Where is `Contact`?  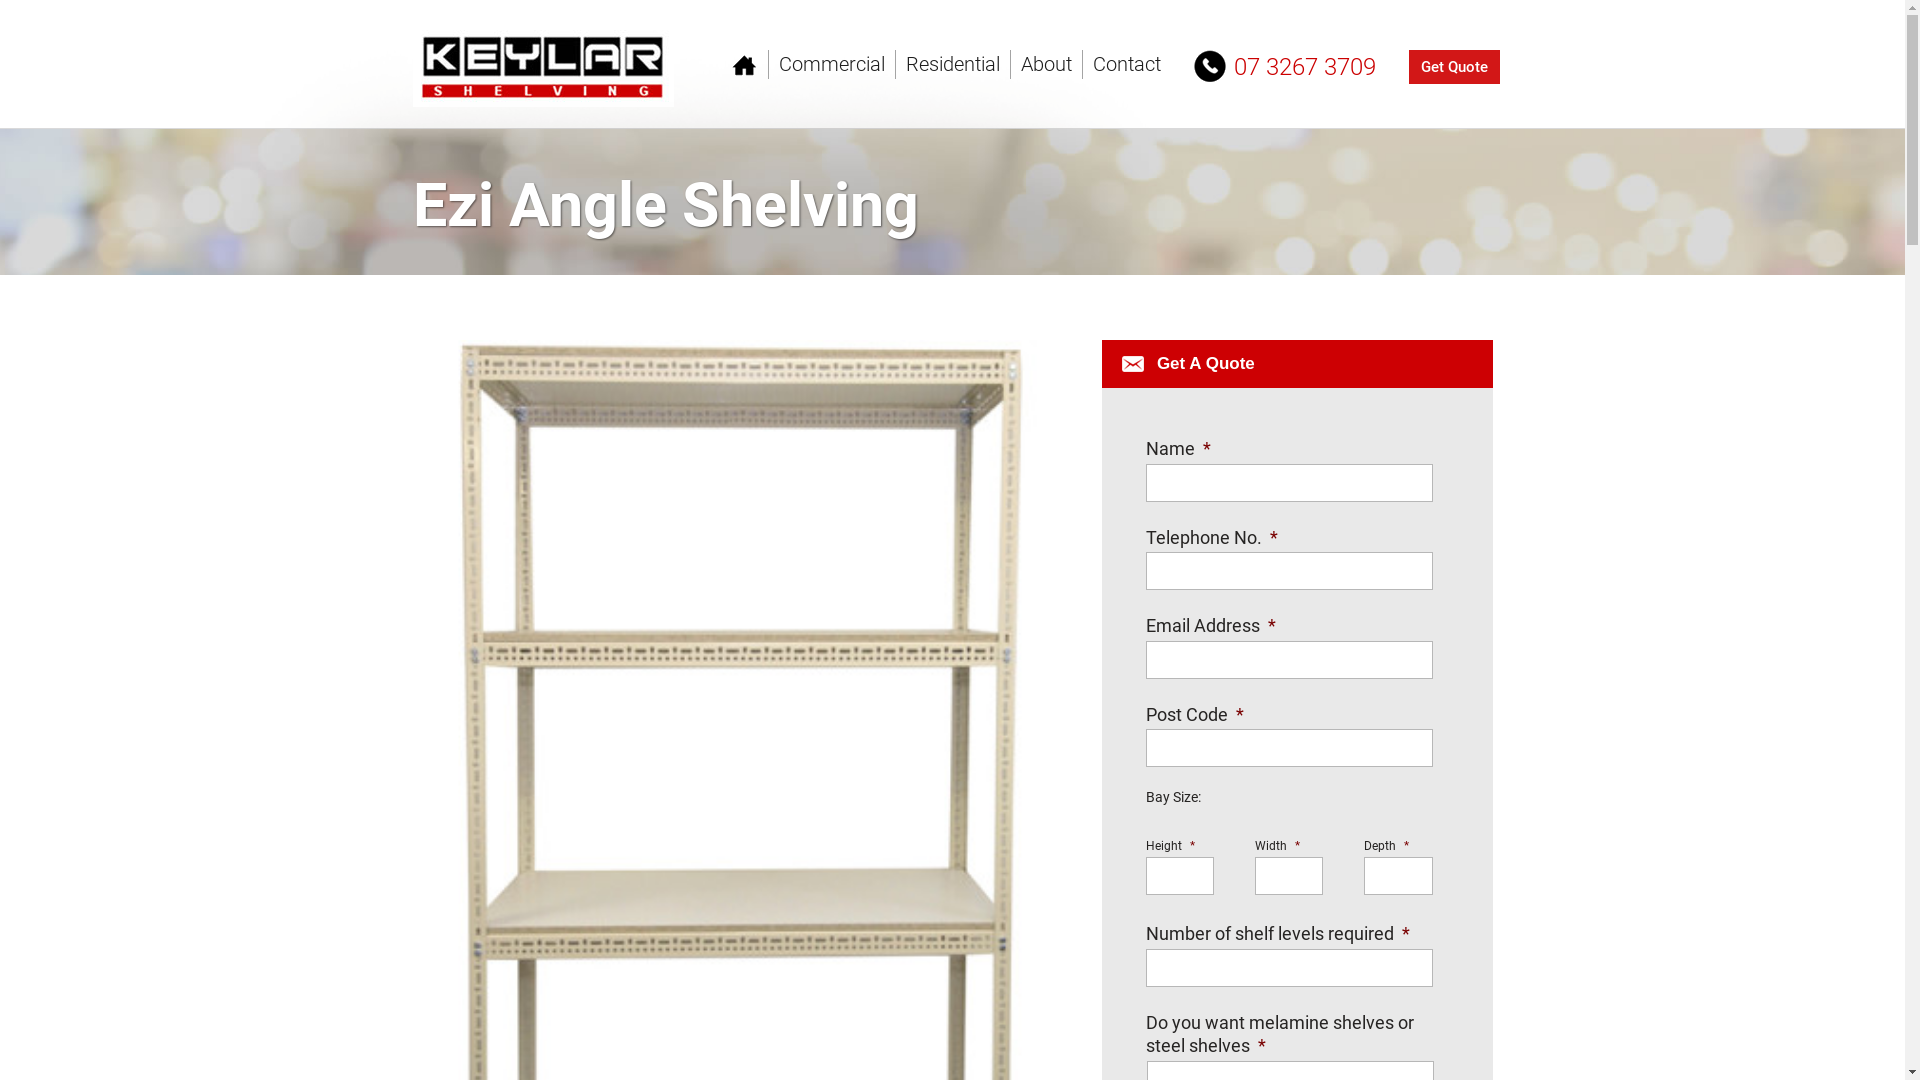 Contact is located at coordinates (1122, 65).